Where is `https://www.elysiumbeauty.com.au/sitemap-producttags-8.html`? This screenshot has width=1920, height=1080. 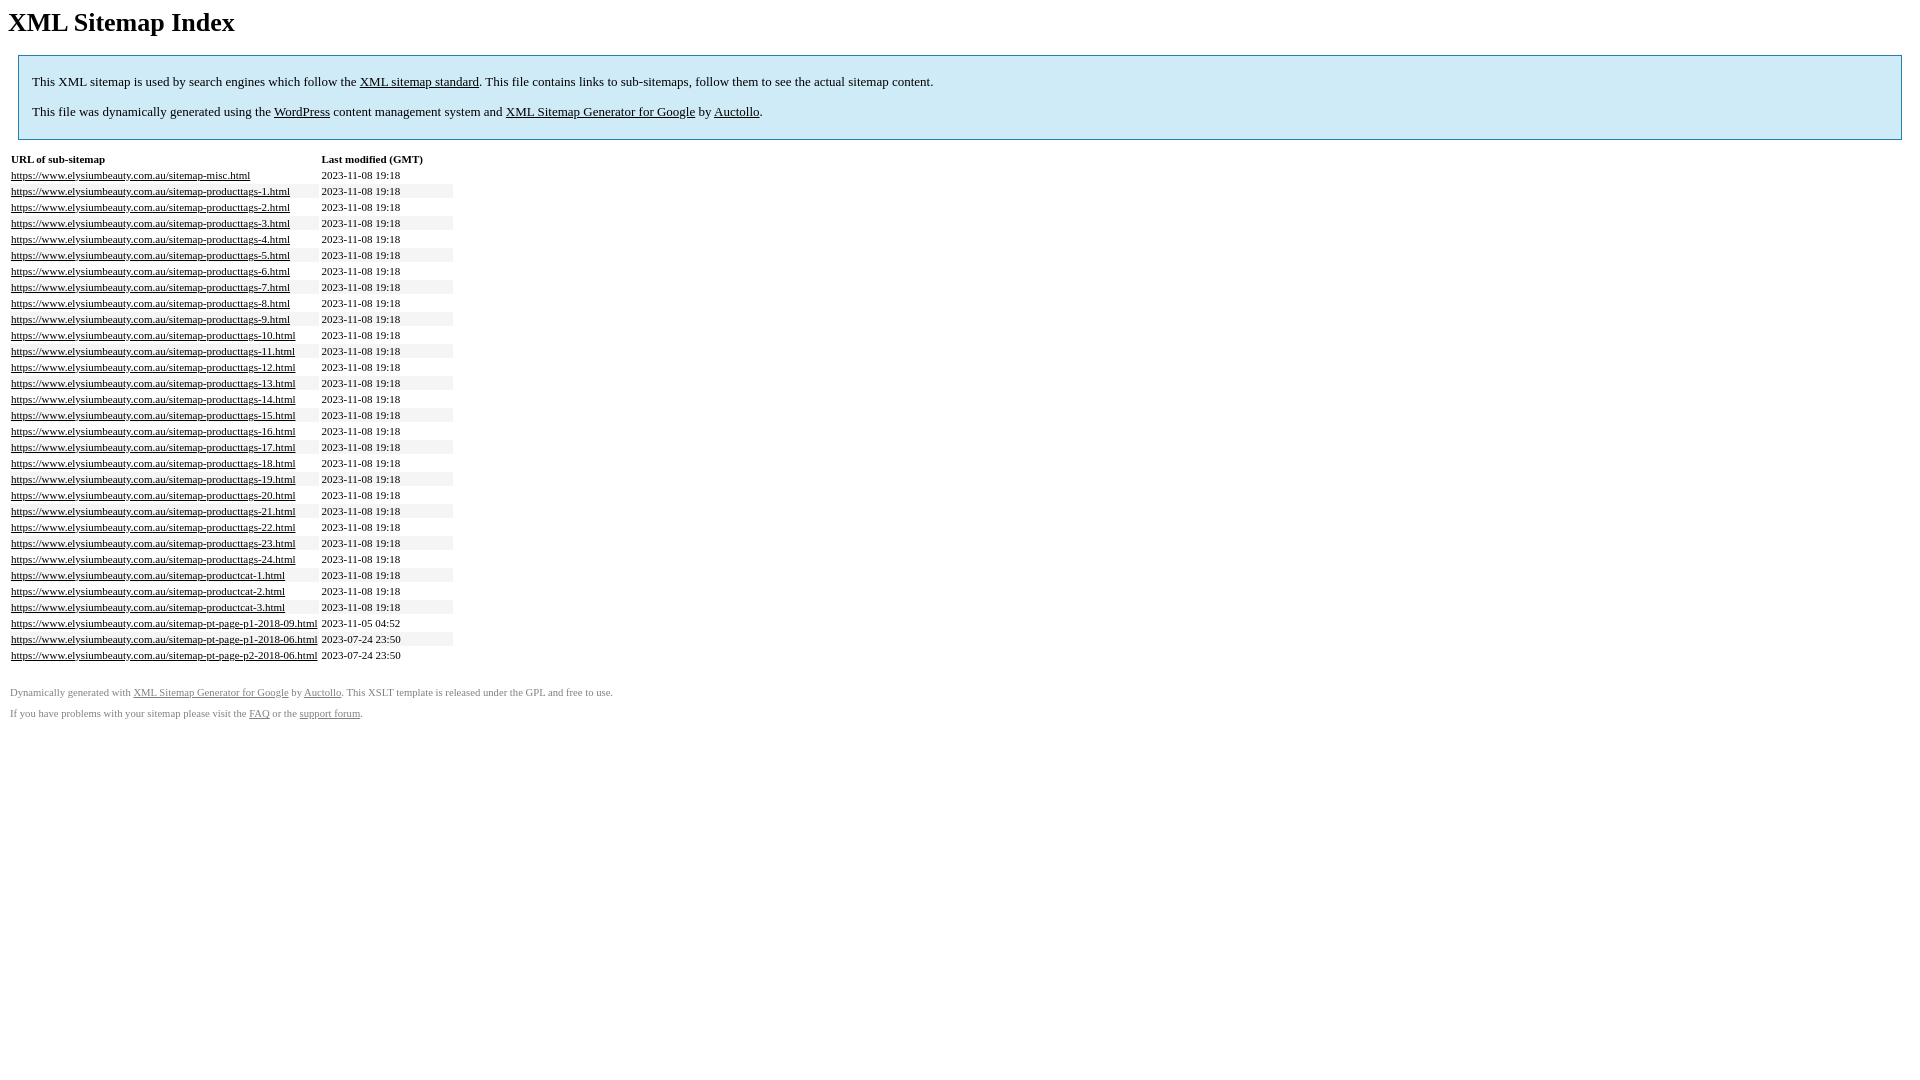
https://www.elysiumbeauty.com.au/sitemap-producttags-8.html is located at coordinates (150, 303).